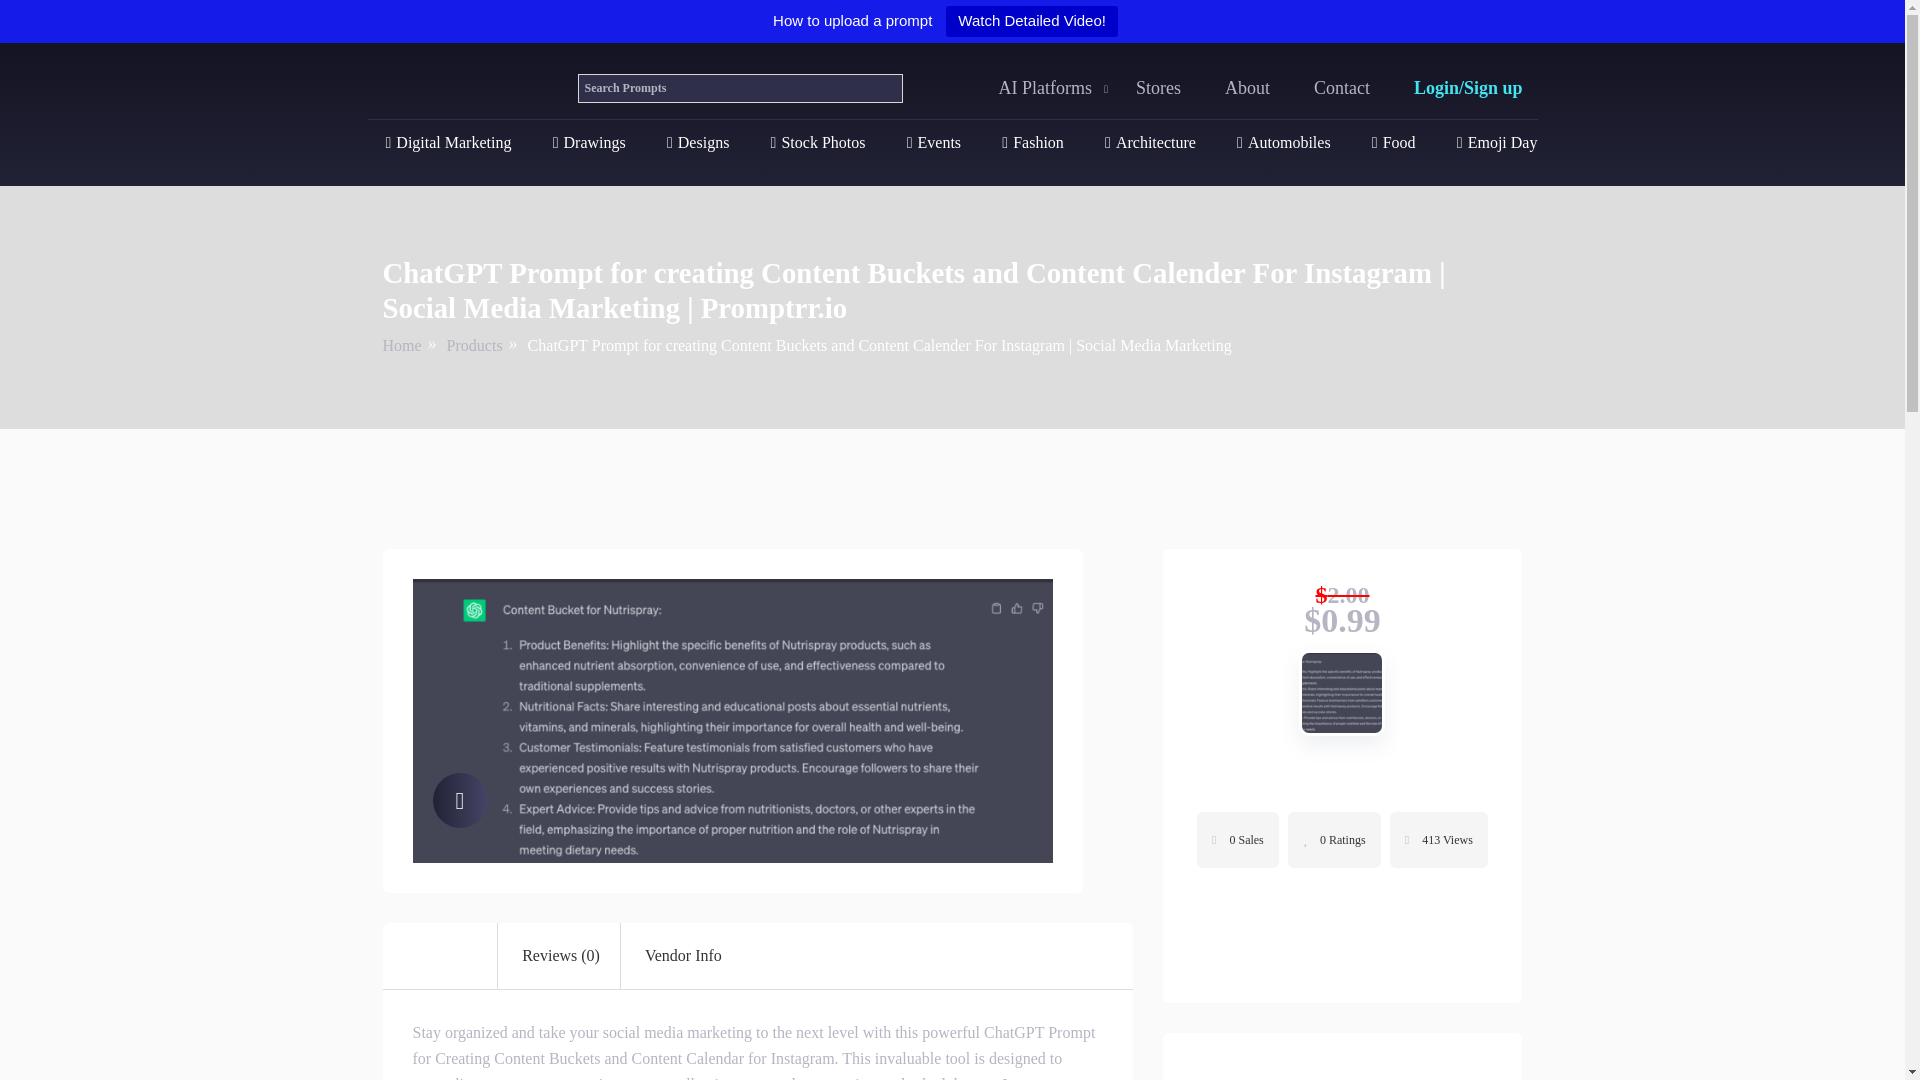  I want to click on Drawings, so click(588, 142).